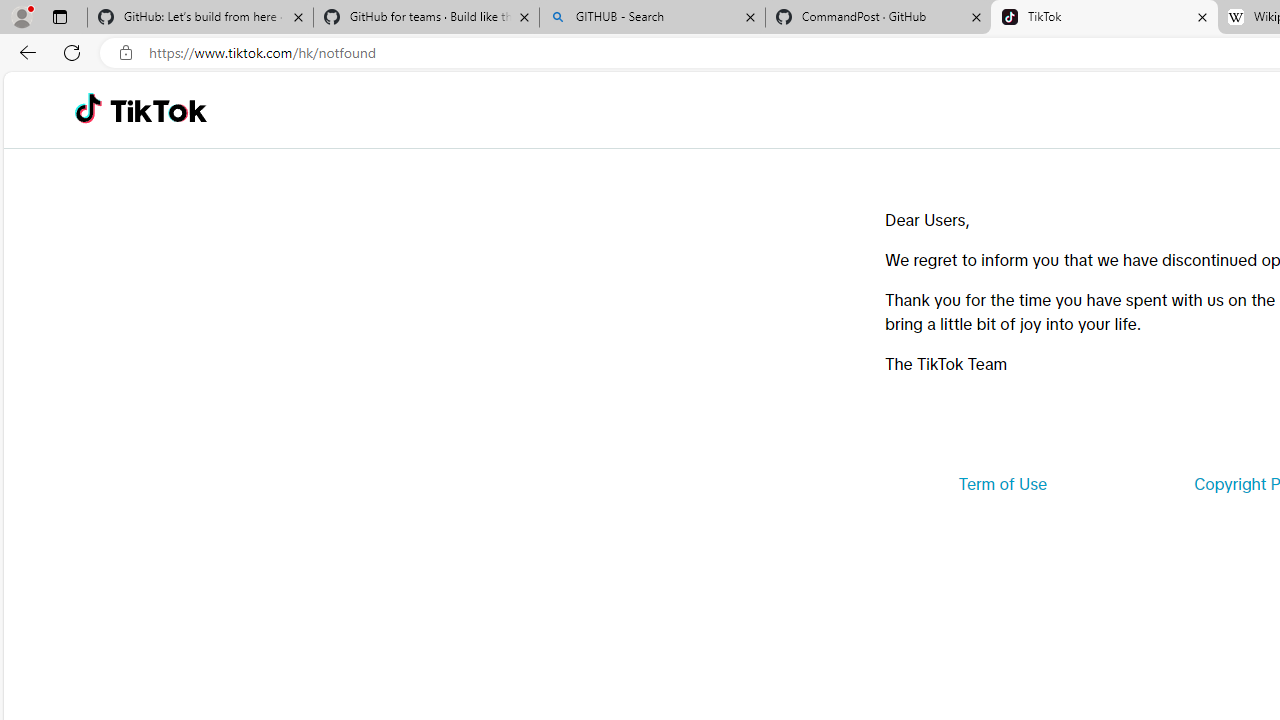 The width and height of the screenshot is (1280, 720). I want to click on Close tab, so click(1202, 16).